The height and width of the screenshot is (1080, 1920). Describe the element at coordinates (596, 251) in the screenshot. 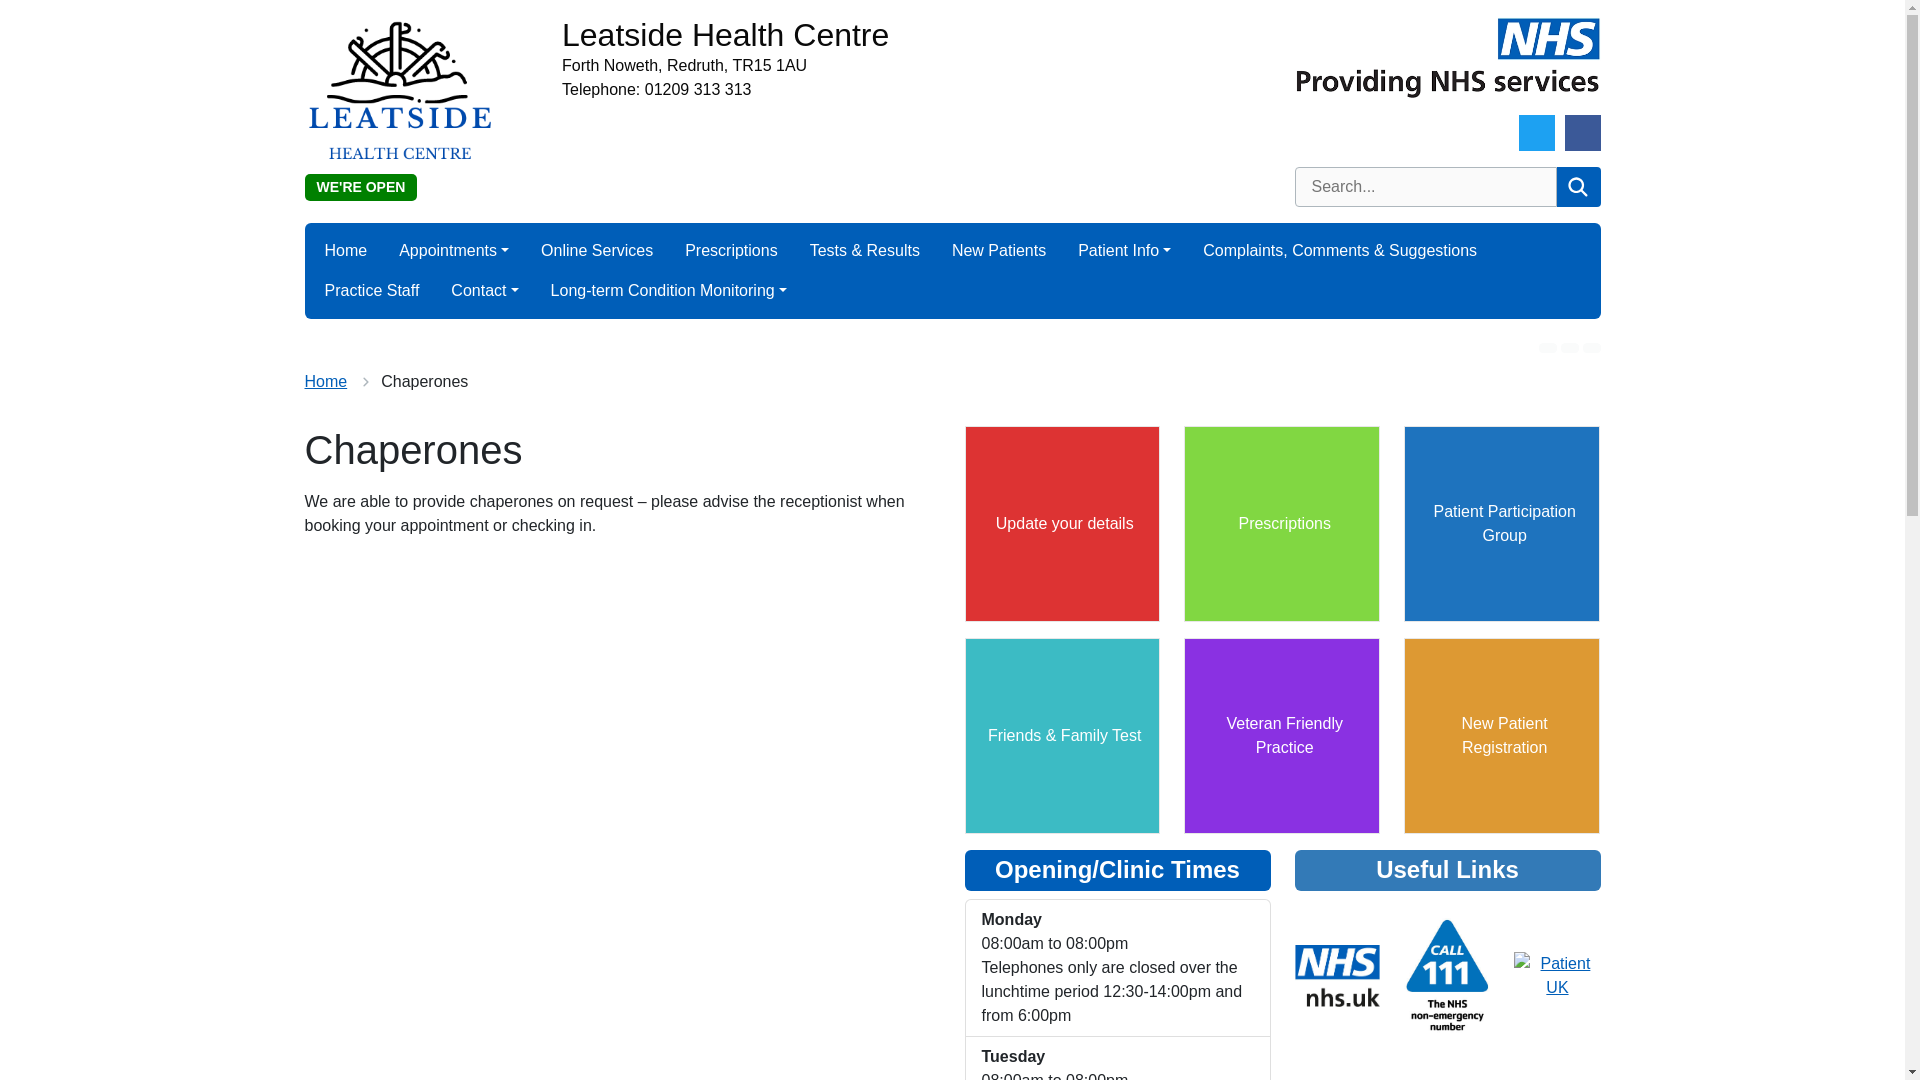

I see `Online Services` at that location.